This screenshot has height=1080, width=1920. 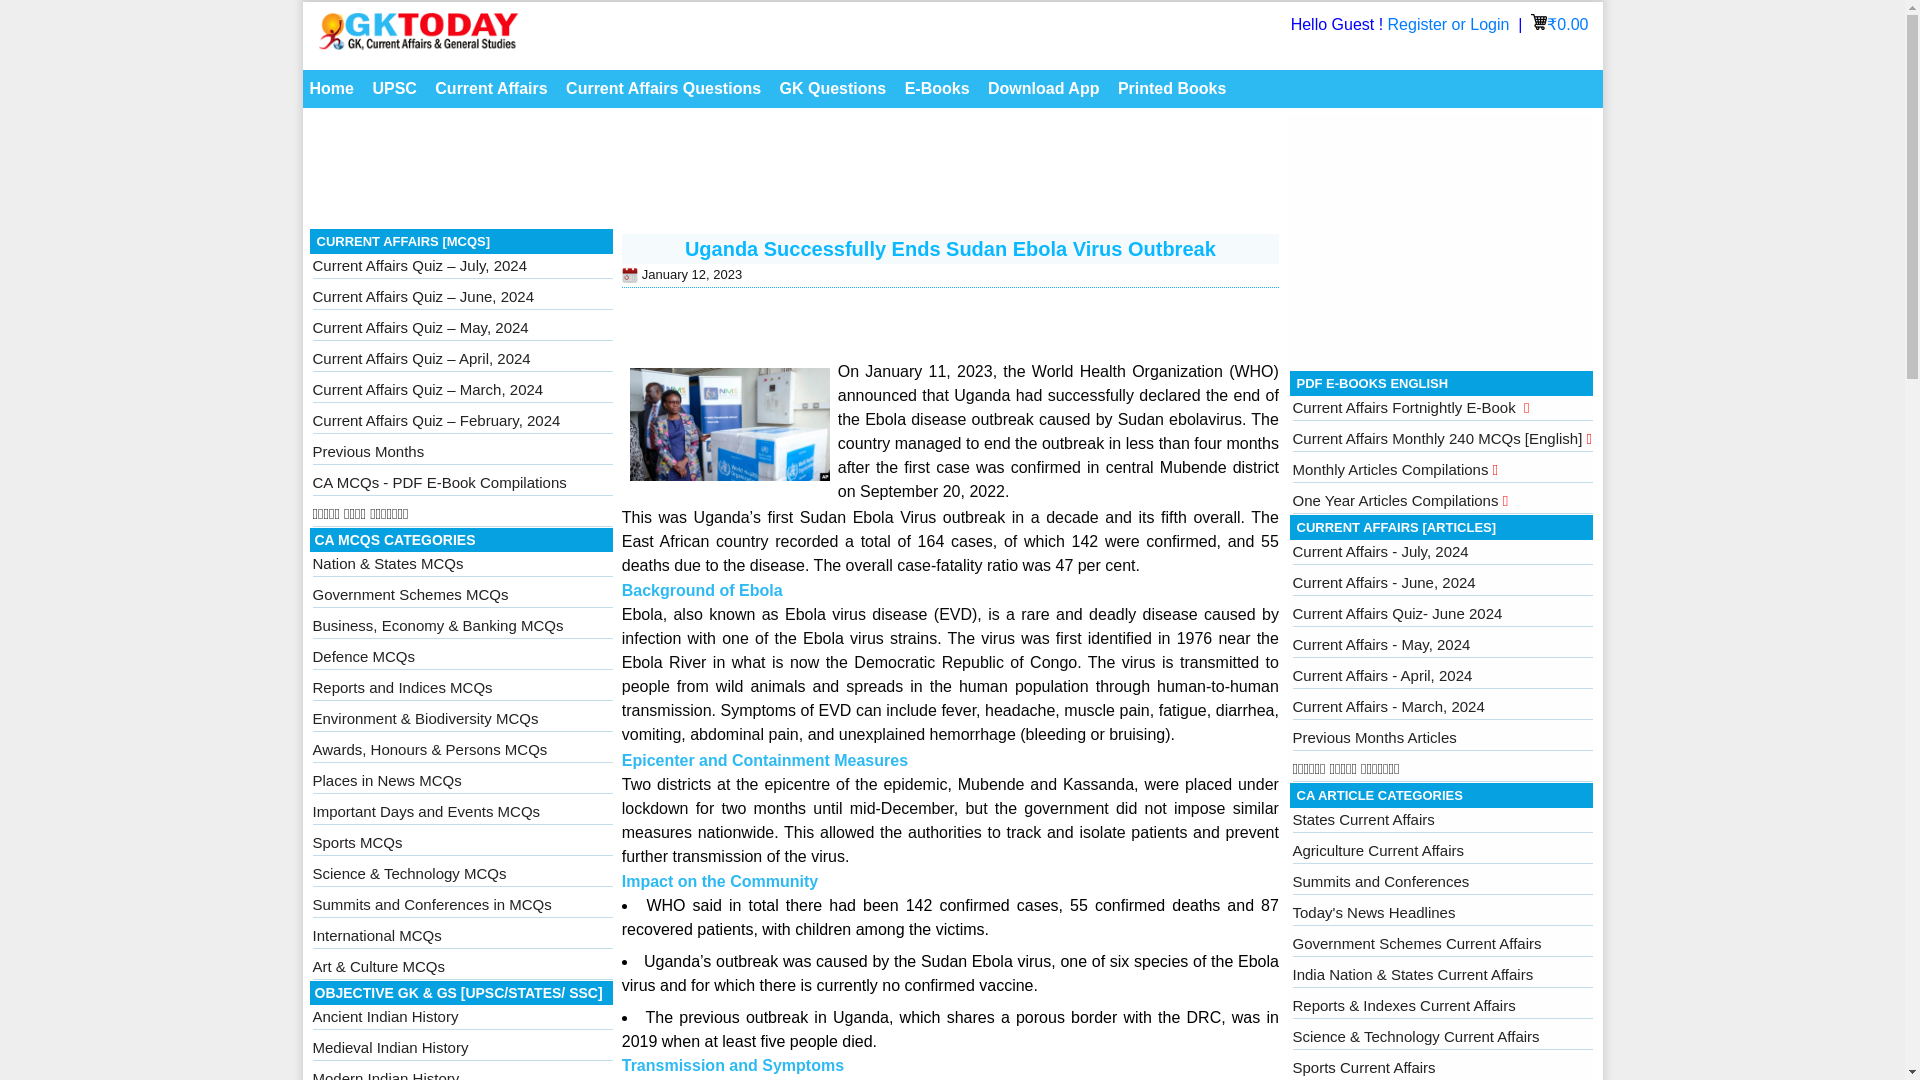 I want to click on Register or Login, so click(x=1451, y=24).